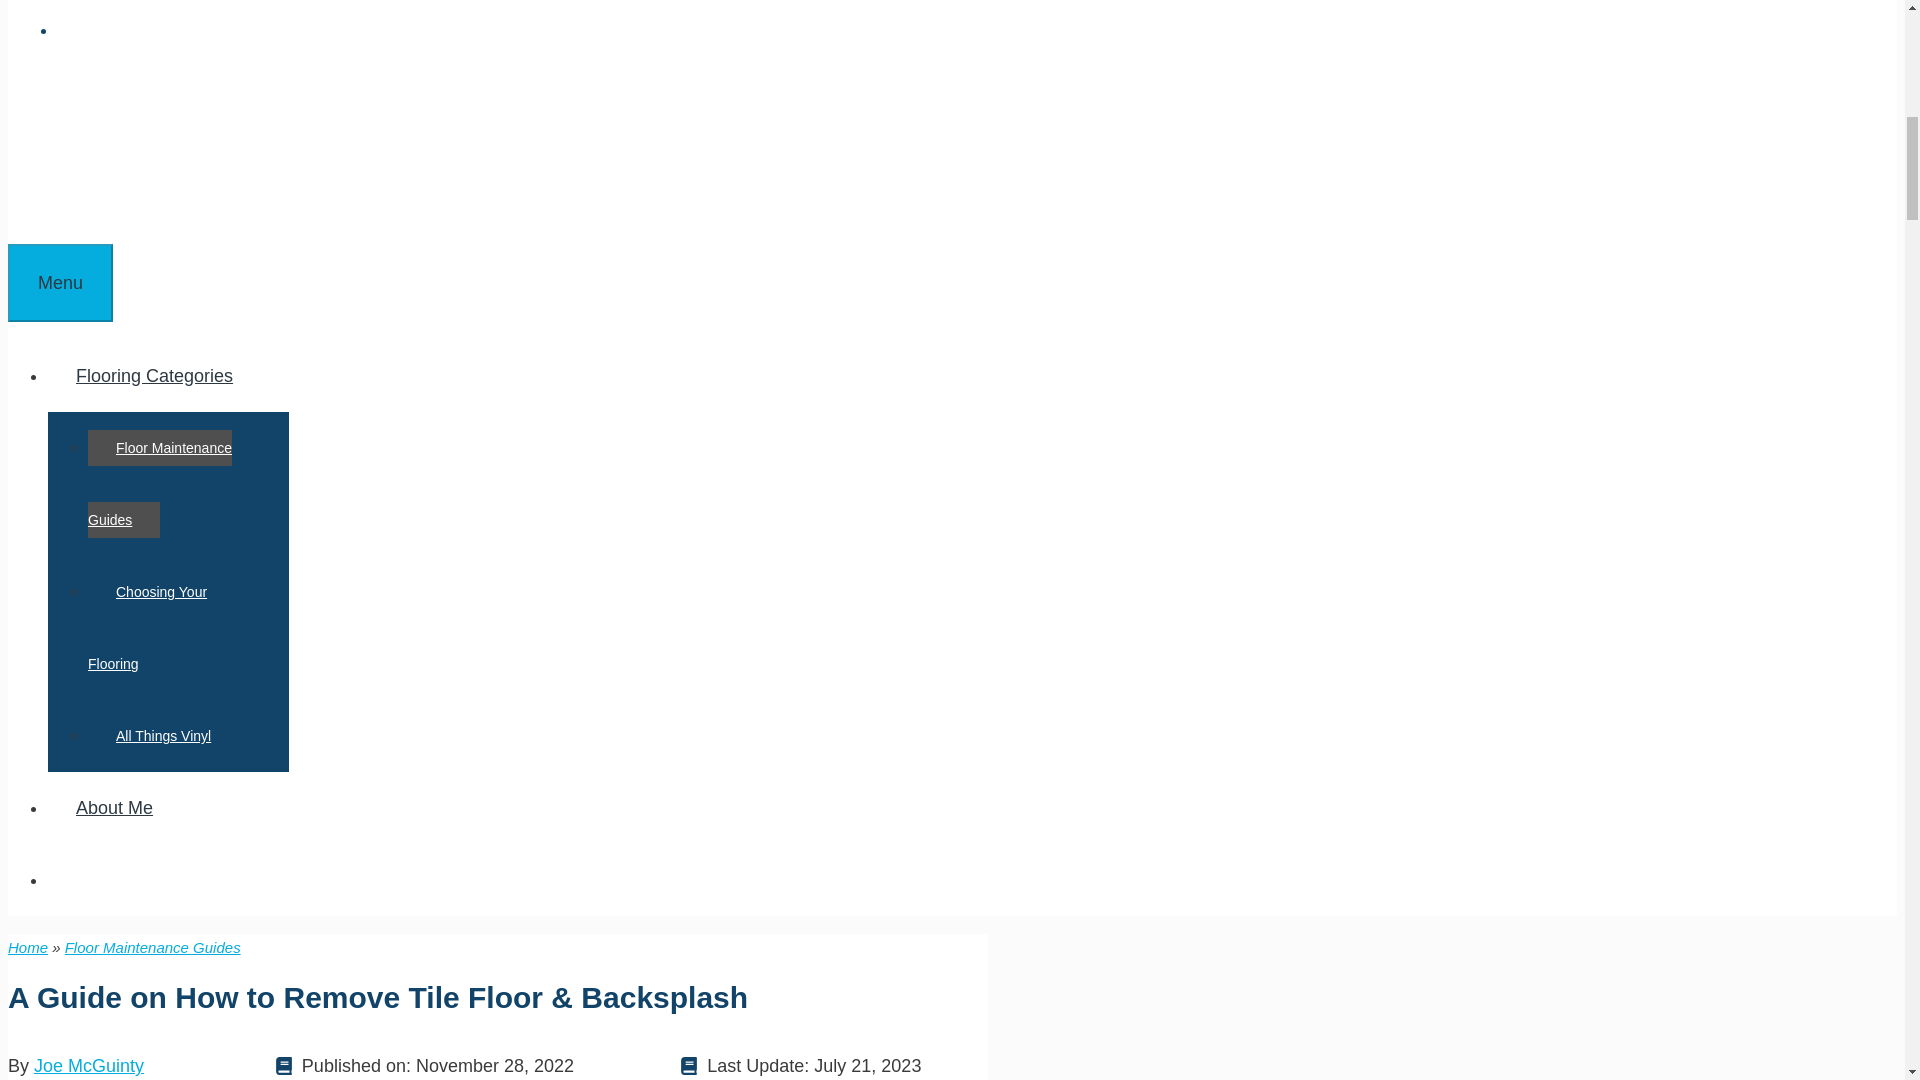  What do you see at coordinates (168, 376) in the screenshot?
I see `Flooring Categories` at bounding box center [168, 376].